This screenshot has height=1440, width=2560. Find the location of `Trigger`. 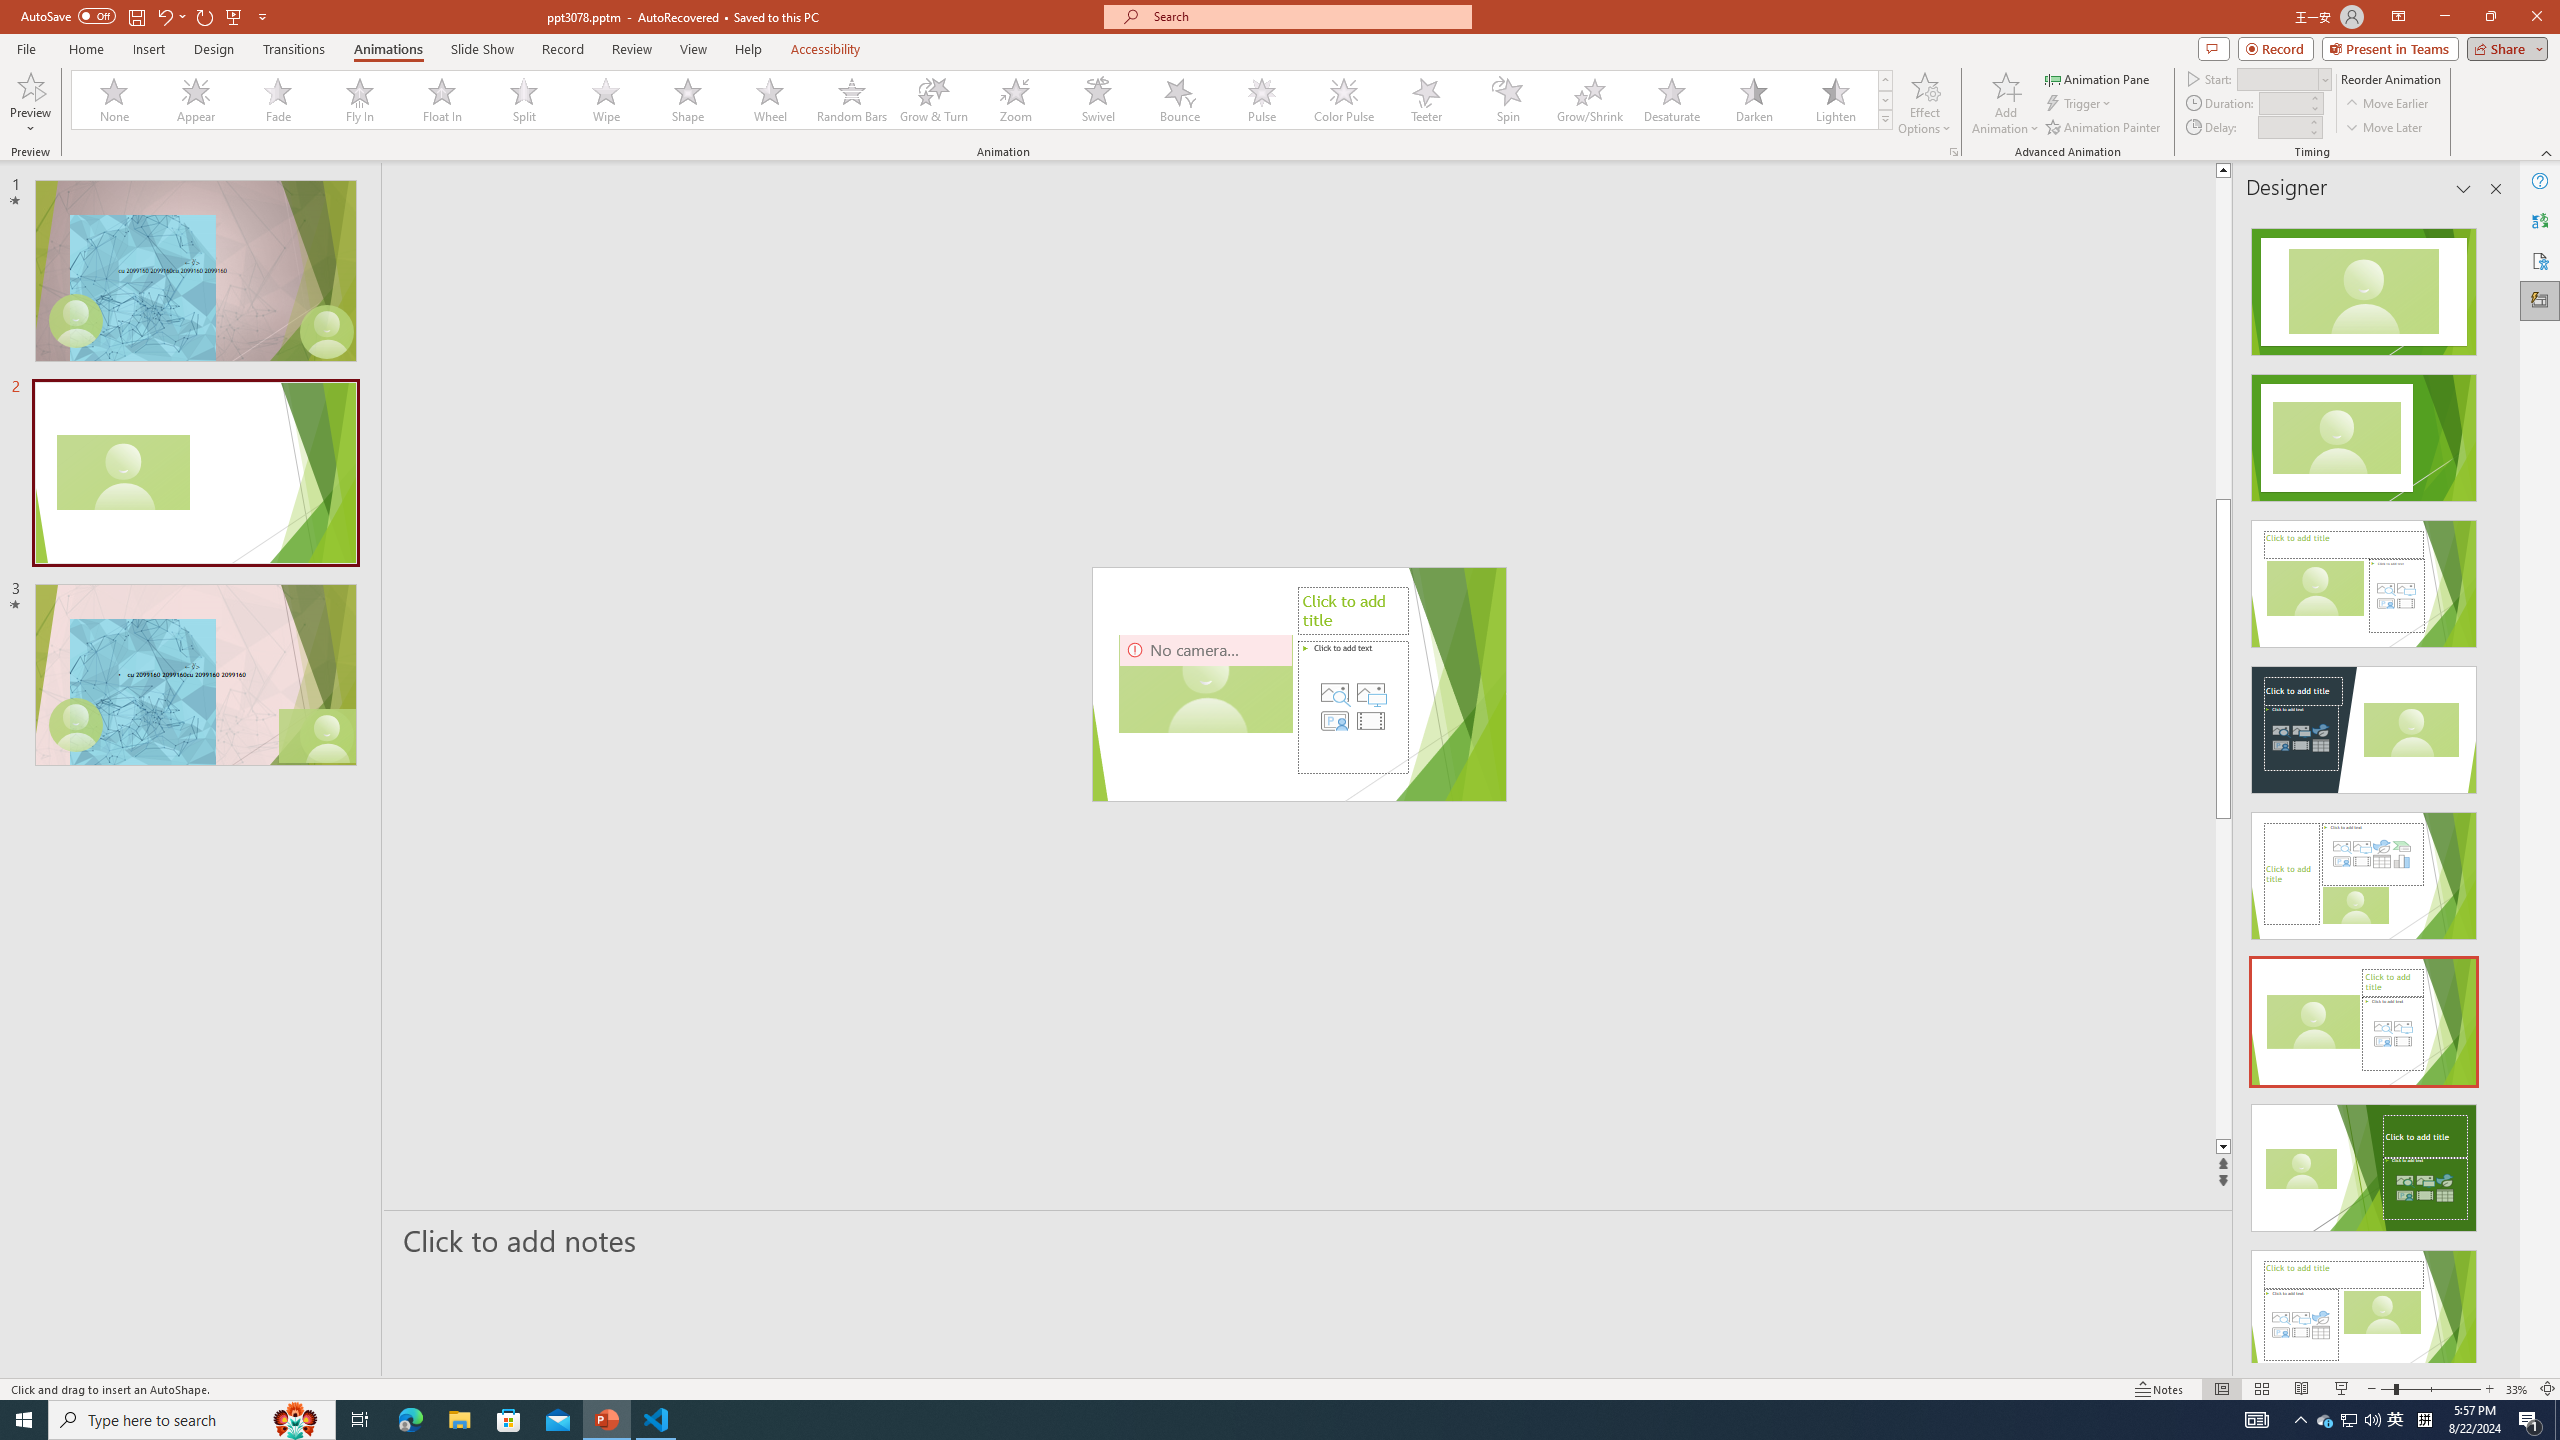

Trigger is located at coordinates (2080, 104).